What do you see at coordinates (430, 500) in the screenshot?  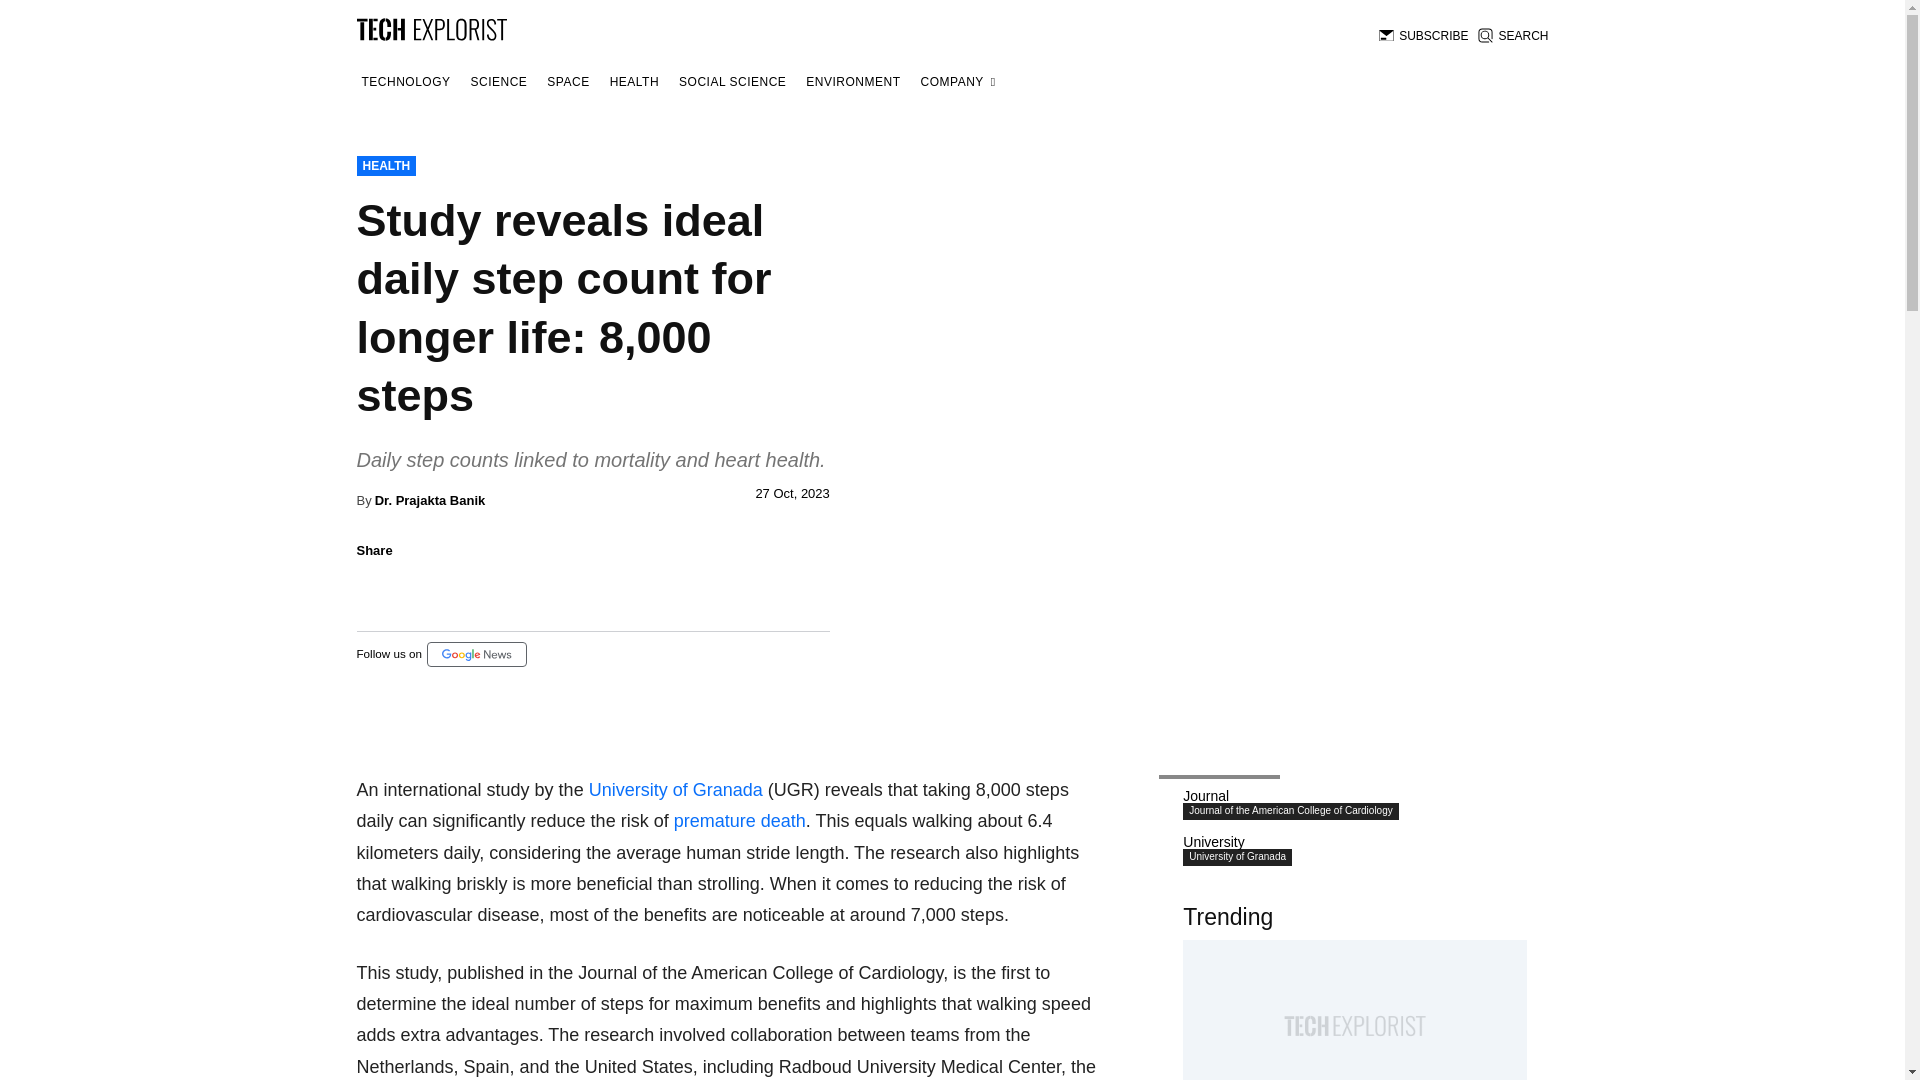 I see `Dr. Prajakta Banik` at bounding box center [430, 500].